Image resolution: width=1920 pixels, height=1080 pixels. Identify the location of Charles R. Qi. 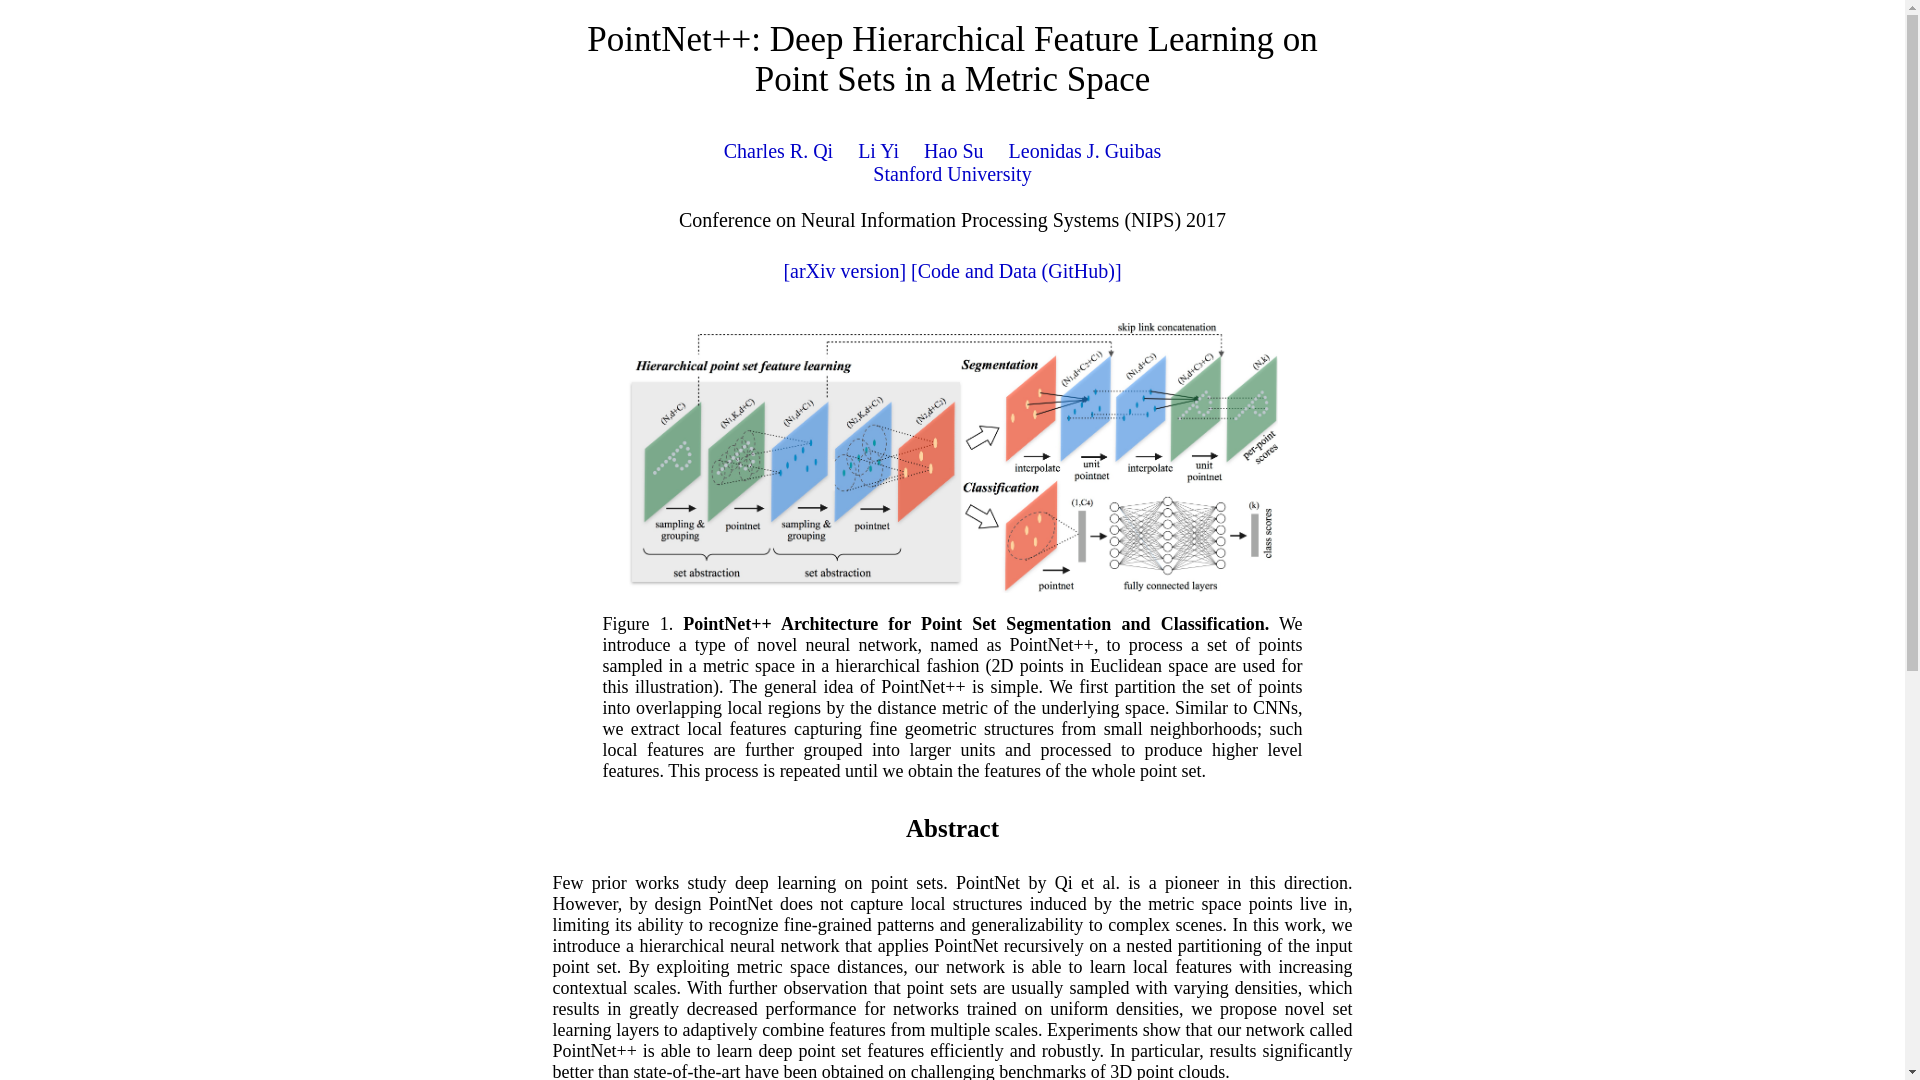
(778, 151).